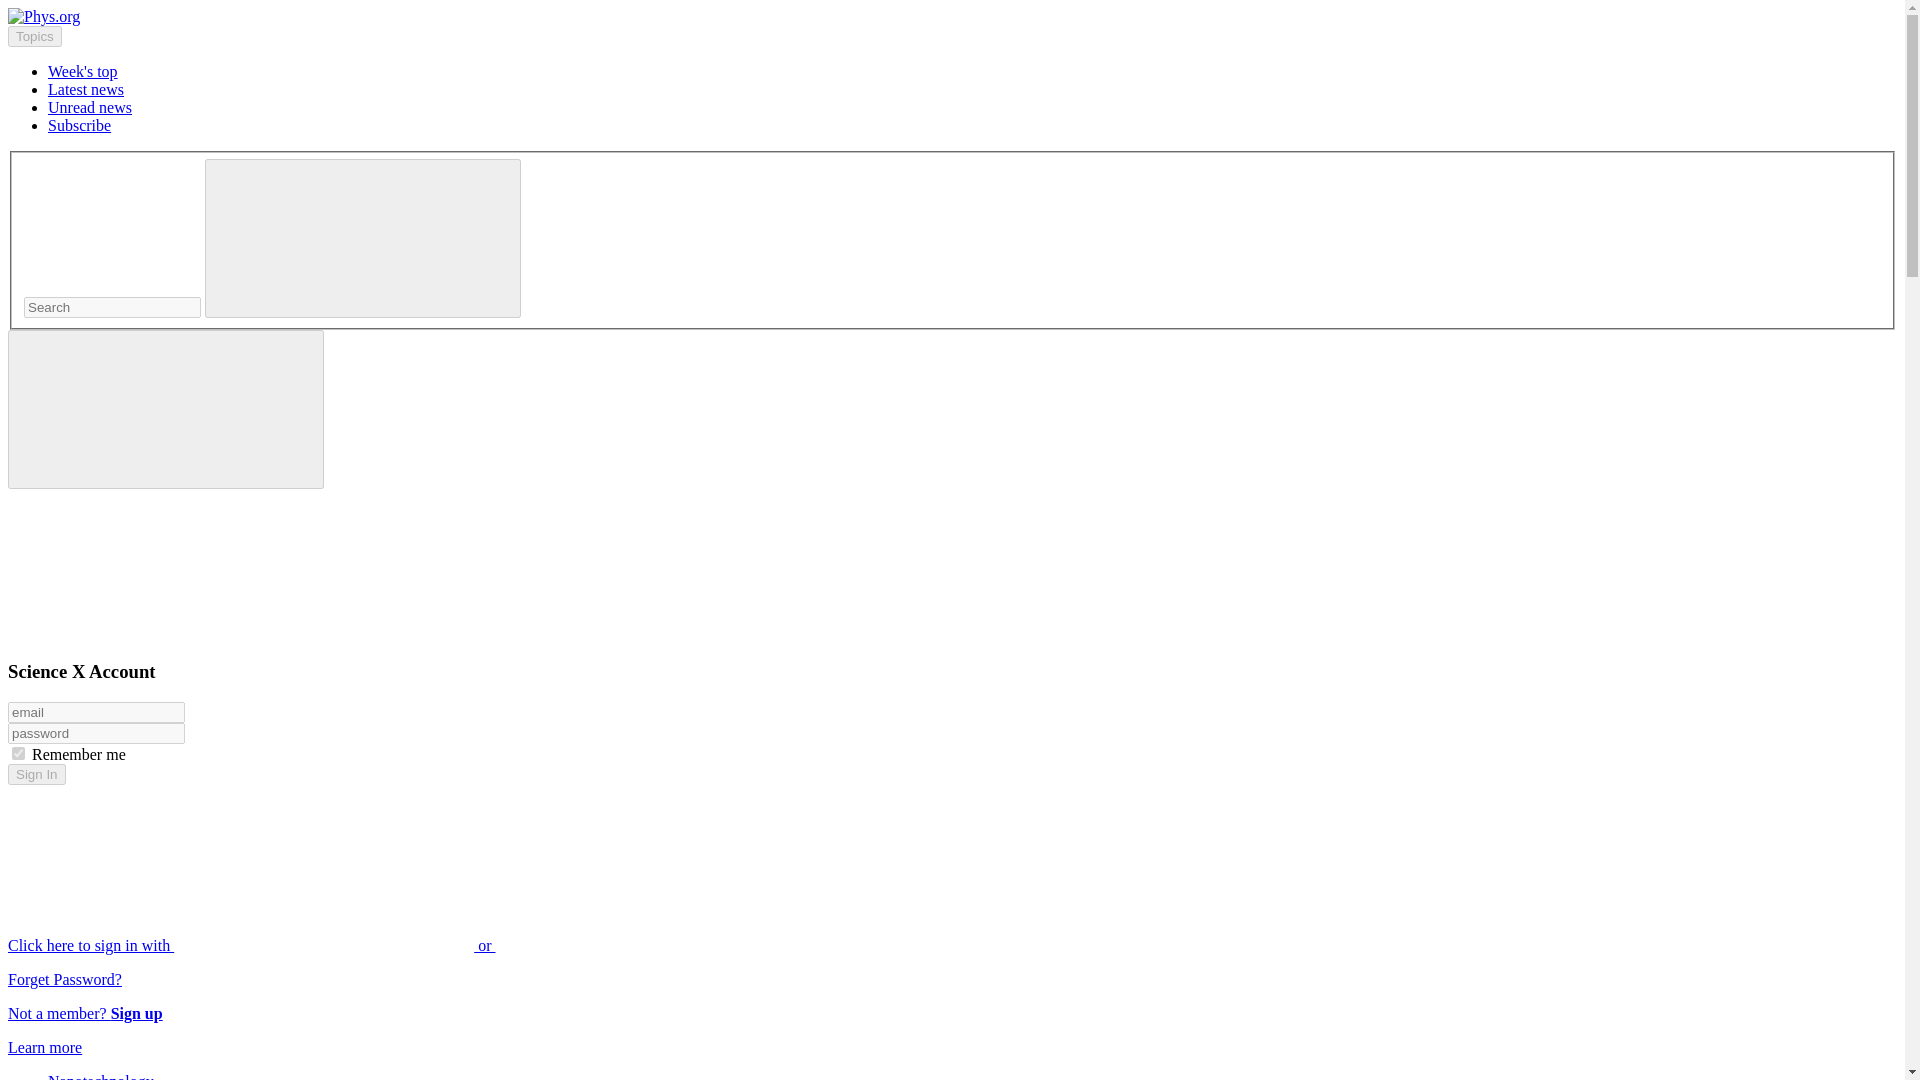 Image resolution: width=1920 pixels, height=1080 pixels. What do you see at coordinates (85, 1013) in the screenshot?
I see `Not a member? Sign up` at bounding box center [85, 1013].